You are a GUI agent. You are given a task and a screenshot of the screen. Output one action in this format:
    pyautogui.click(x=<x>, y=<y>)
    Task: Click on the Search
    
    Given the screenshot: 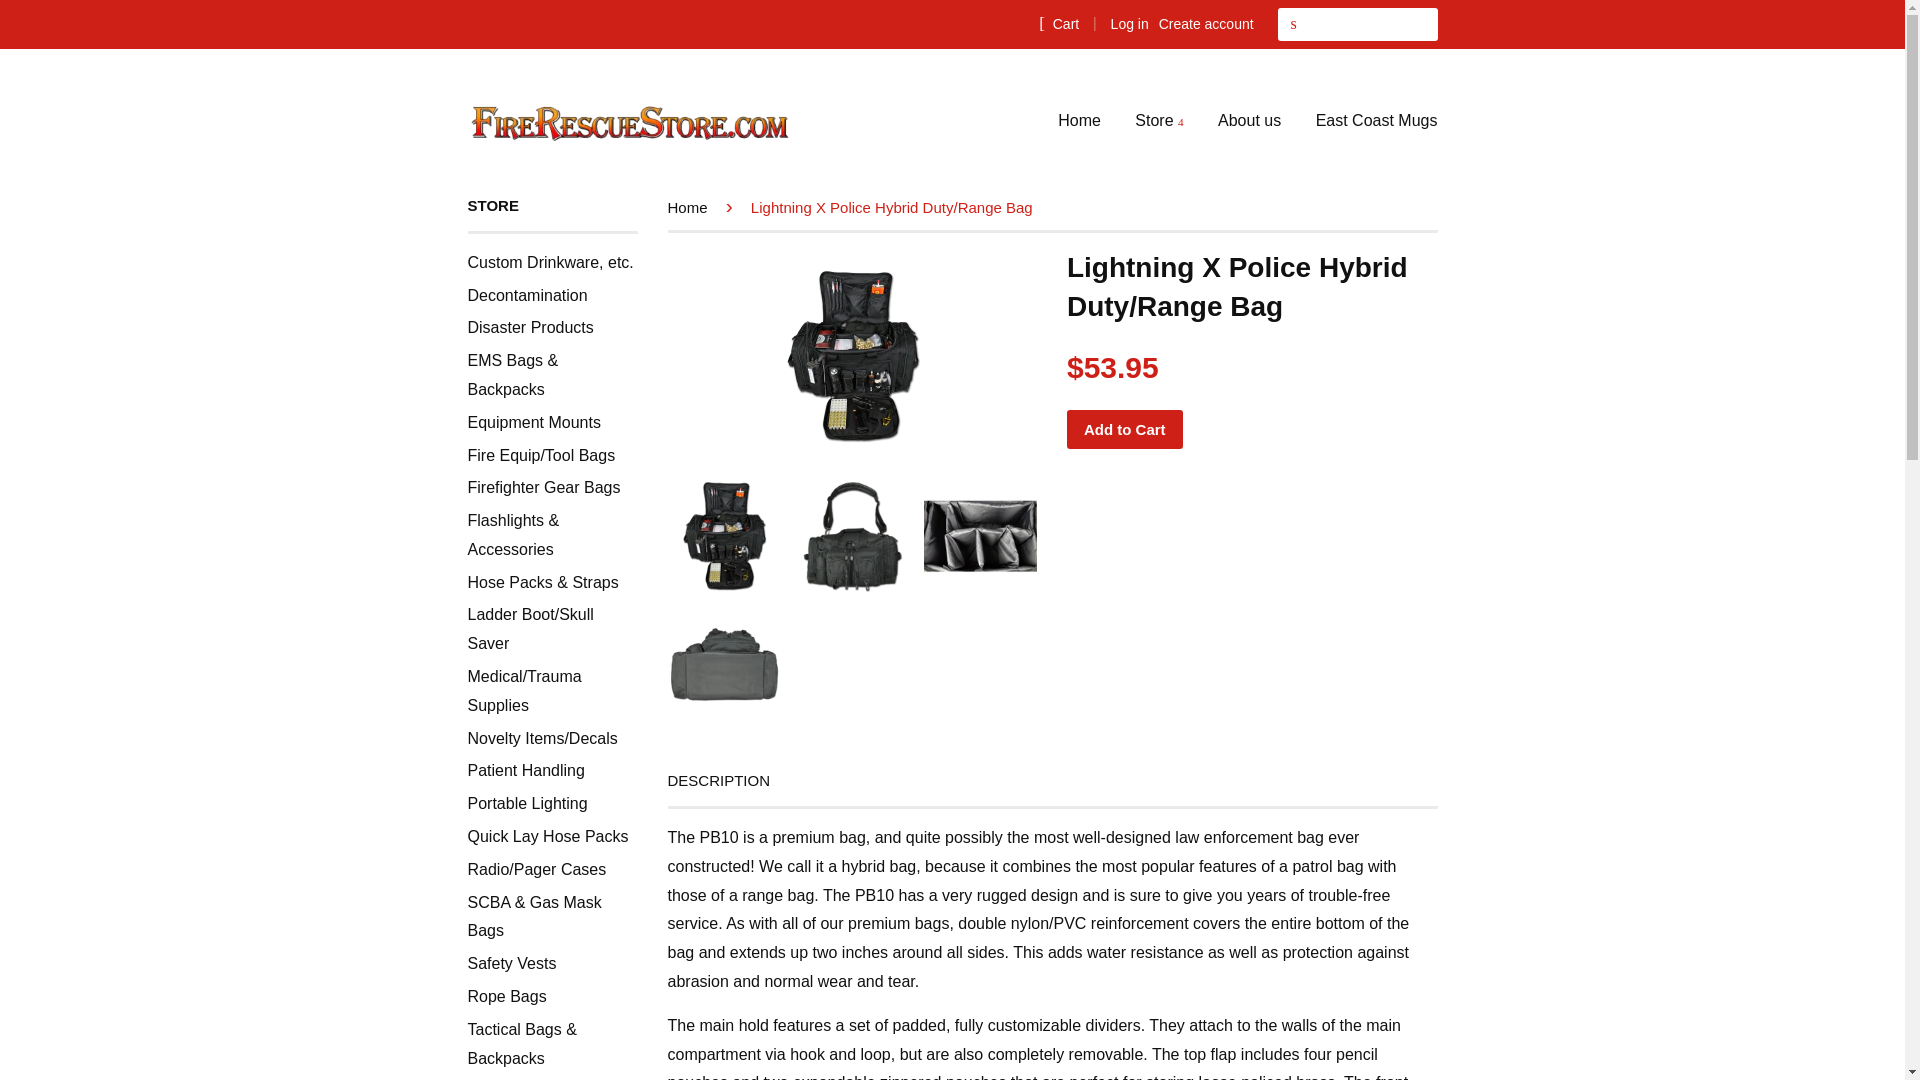 What is the action you would take?
    pyautogui.click(x=1294, y=24)
    